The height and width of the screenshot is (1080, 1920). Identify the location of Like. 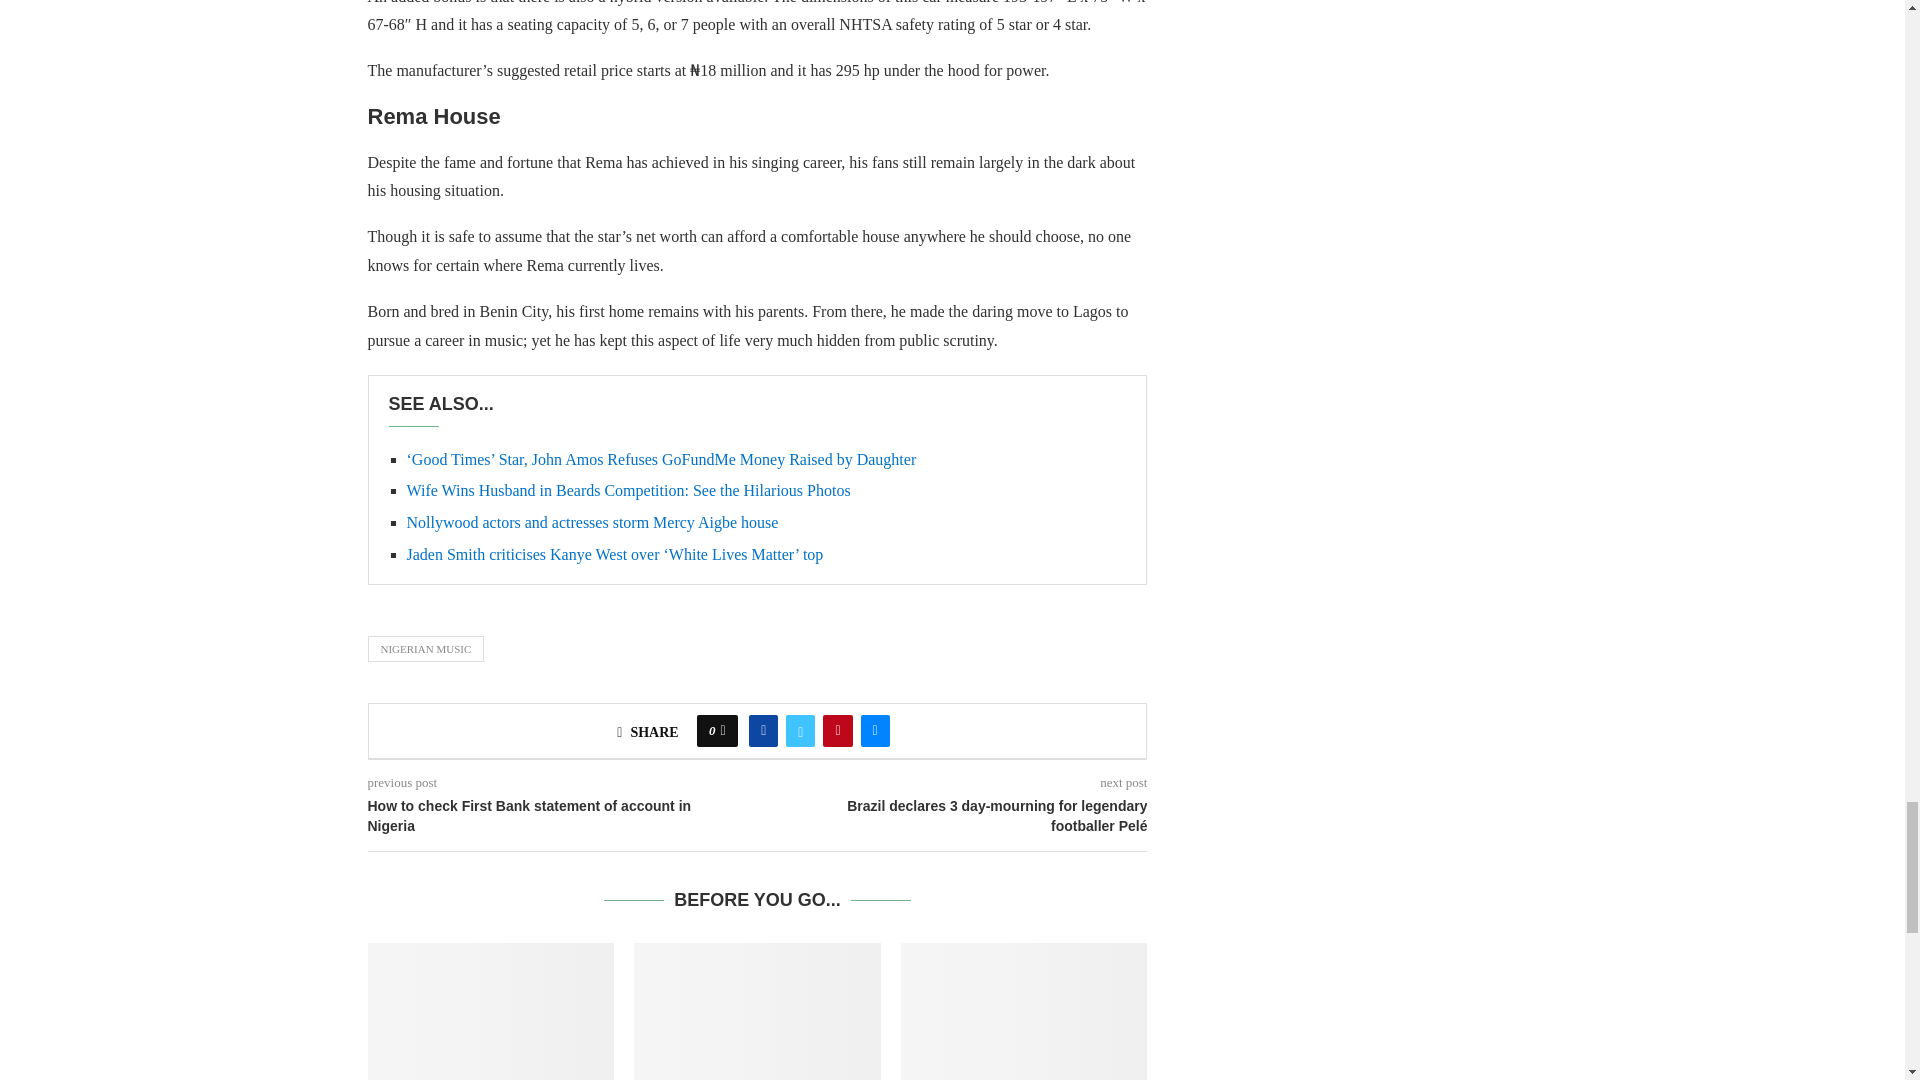
(723, 730).